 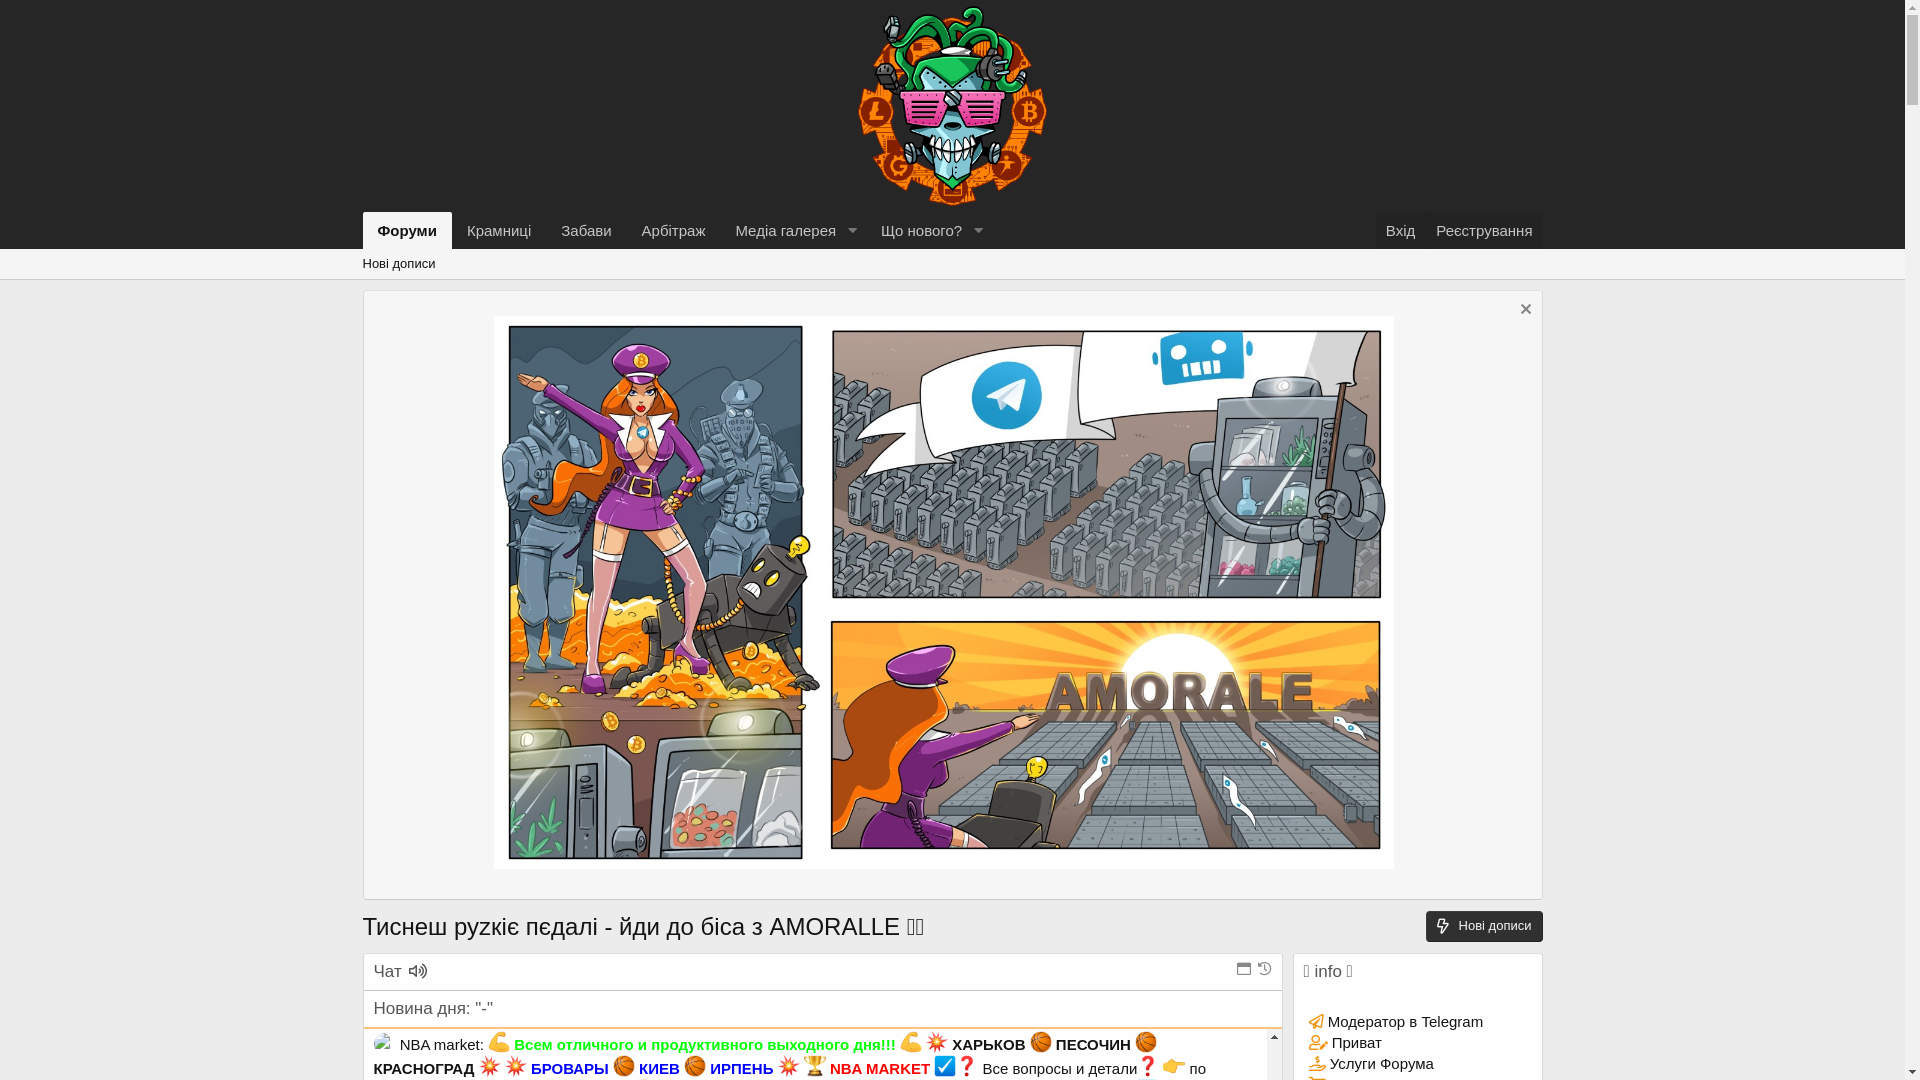 What do you see at coordinates (433, 700) in the screenshot?
I see `Stuff24vip` at bounding box center [433, 700].